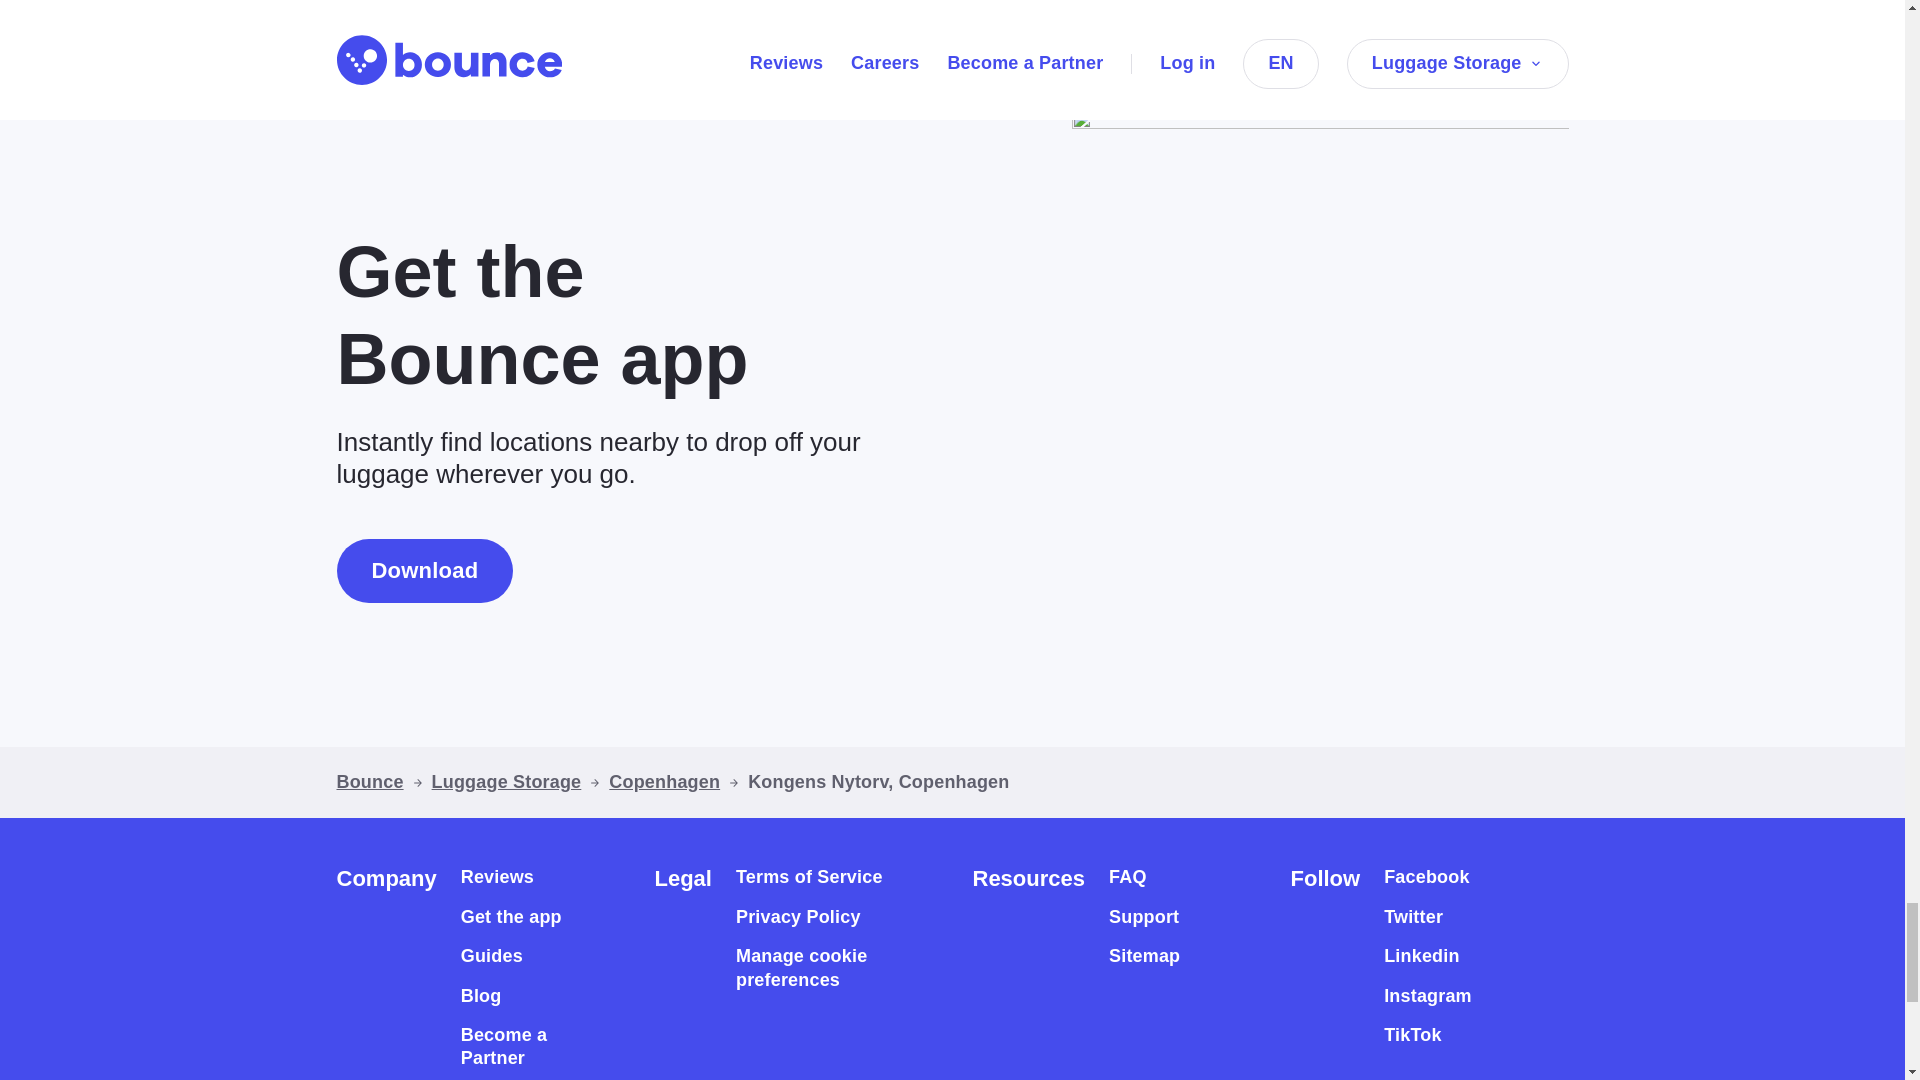  I want to click on Become a Partner, so click(522, 1047).